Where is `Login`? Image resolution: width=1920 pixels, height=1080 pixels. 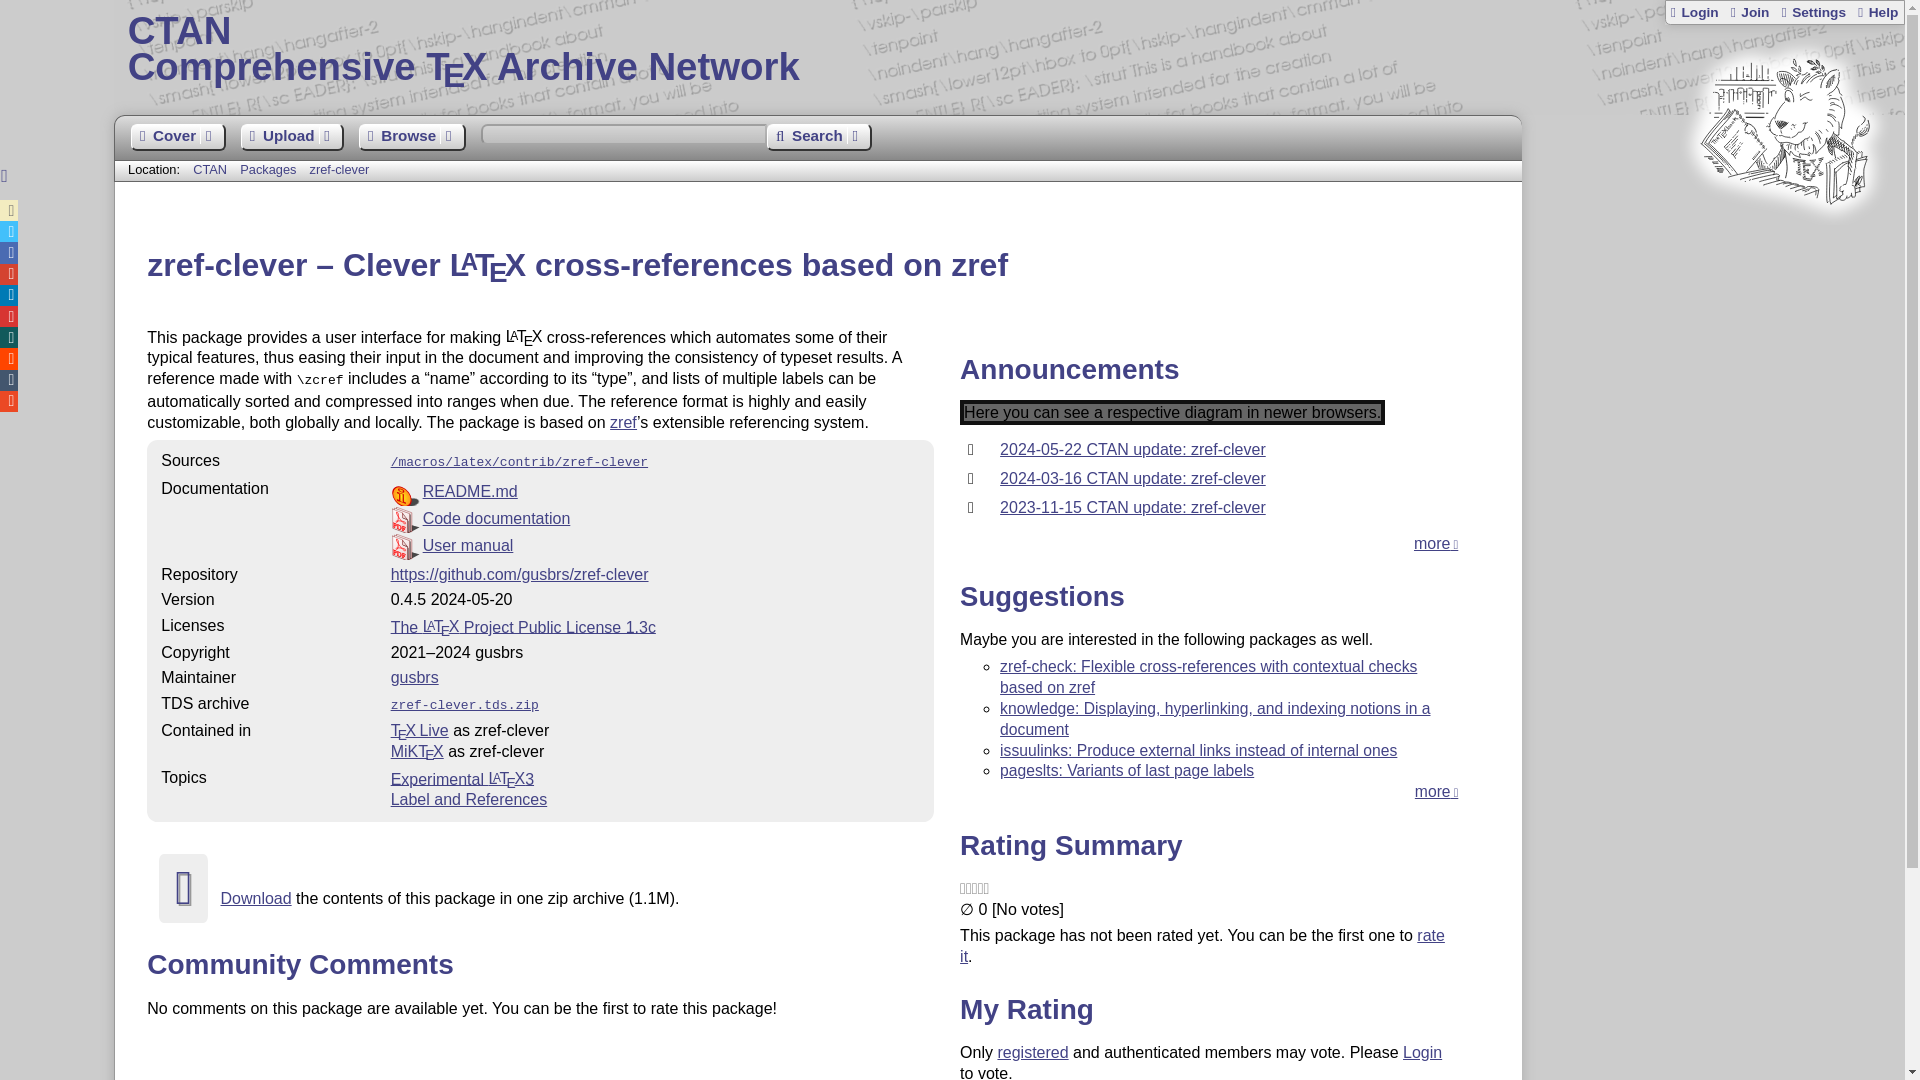
Login is located at coordinates (1694, 12).